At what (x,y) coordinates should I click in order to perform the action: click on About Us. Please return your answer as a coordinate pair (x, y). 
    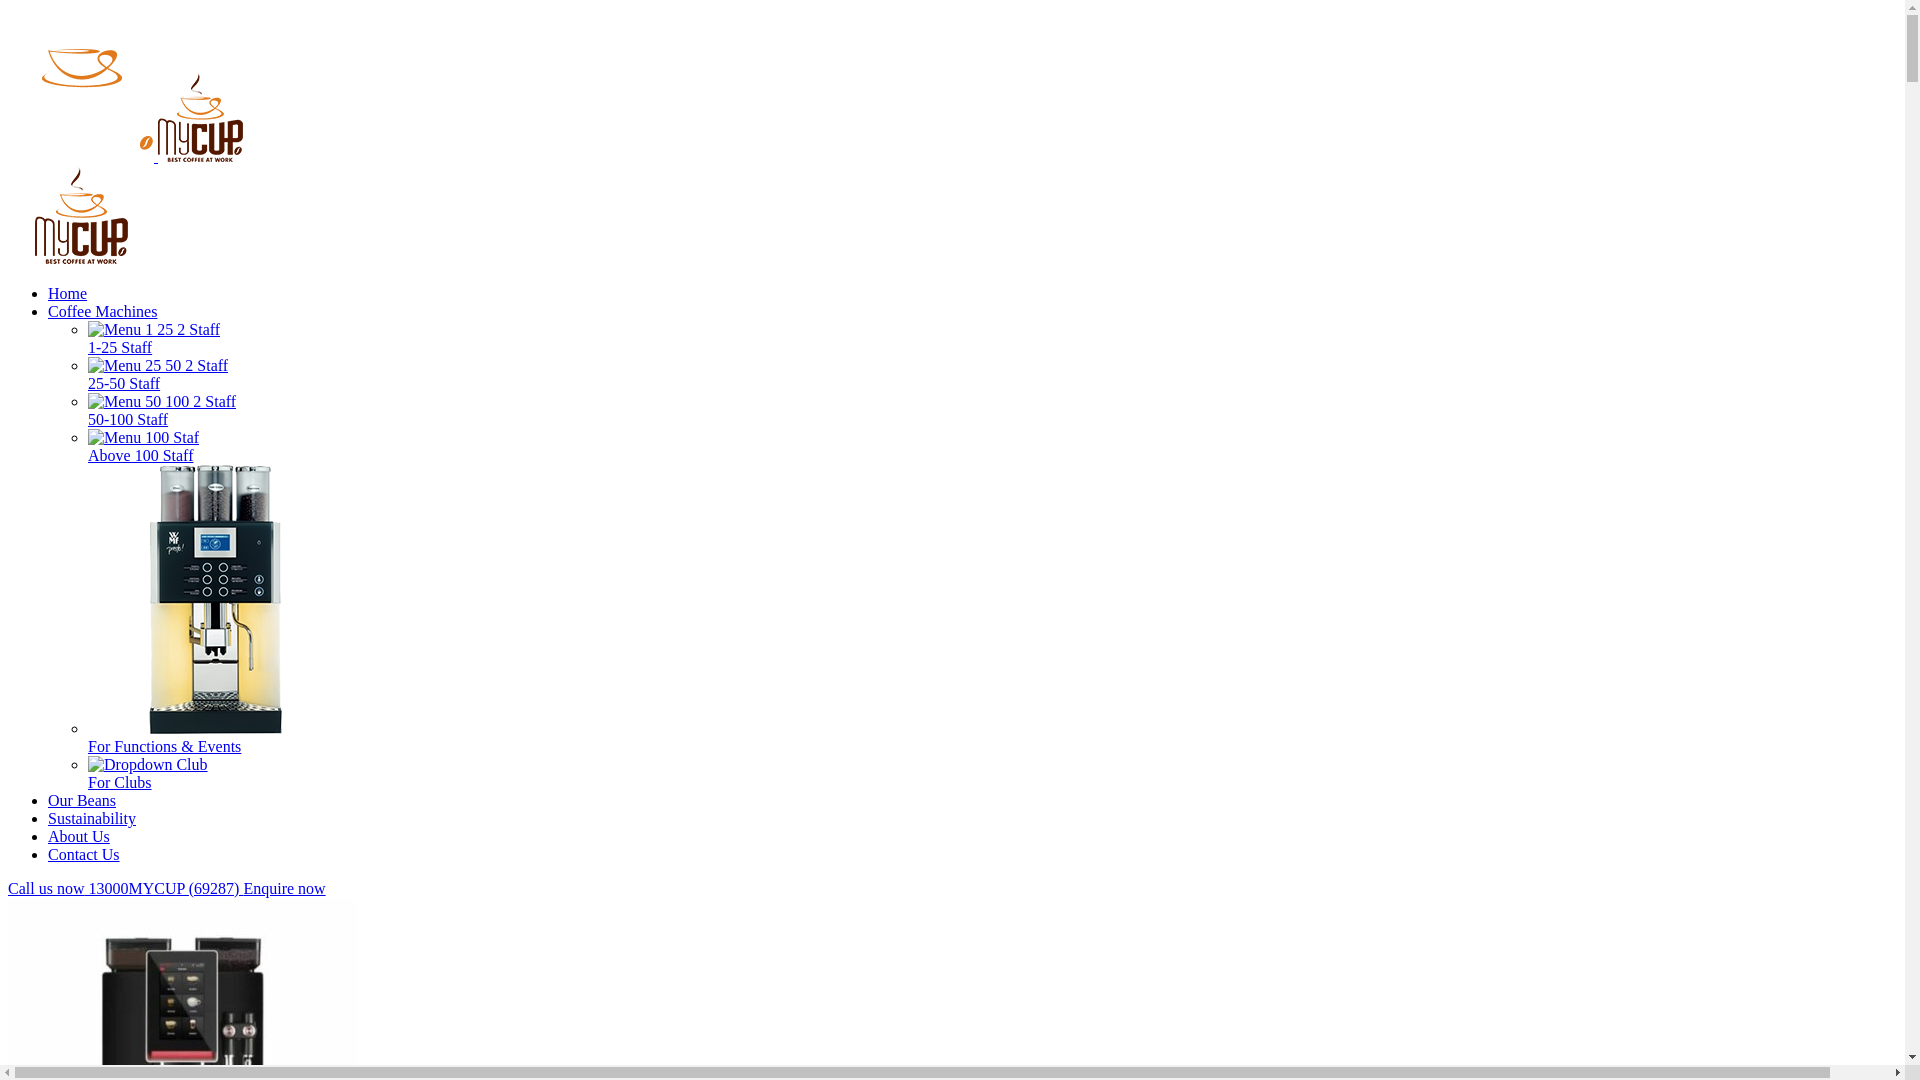
    Looking at the image, I should click on (79, 836).